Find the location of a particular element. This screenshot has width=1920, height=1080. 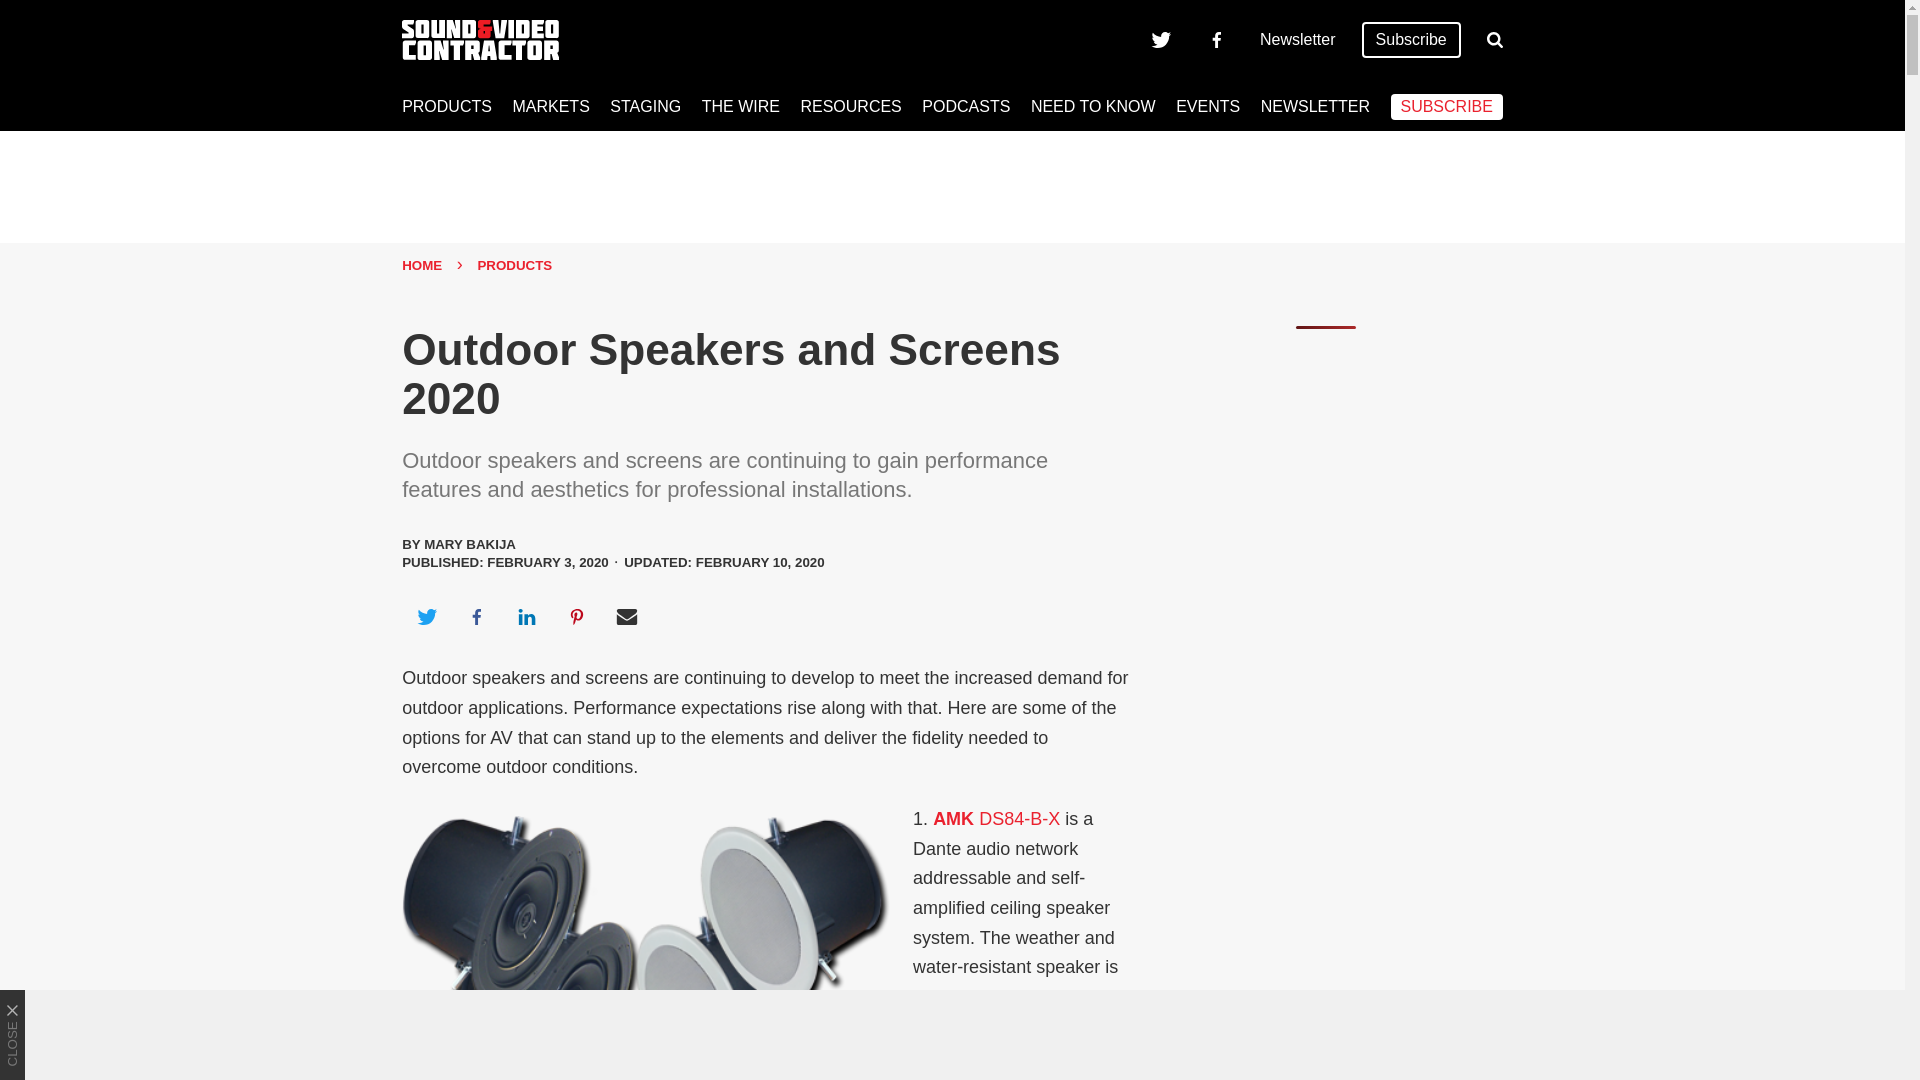

Share on LinkedIn is located at coordinates (526, 616).